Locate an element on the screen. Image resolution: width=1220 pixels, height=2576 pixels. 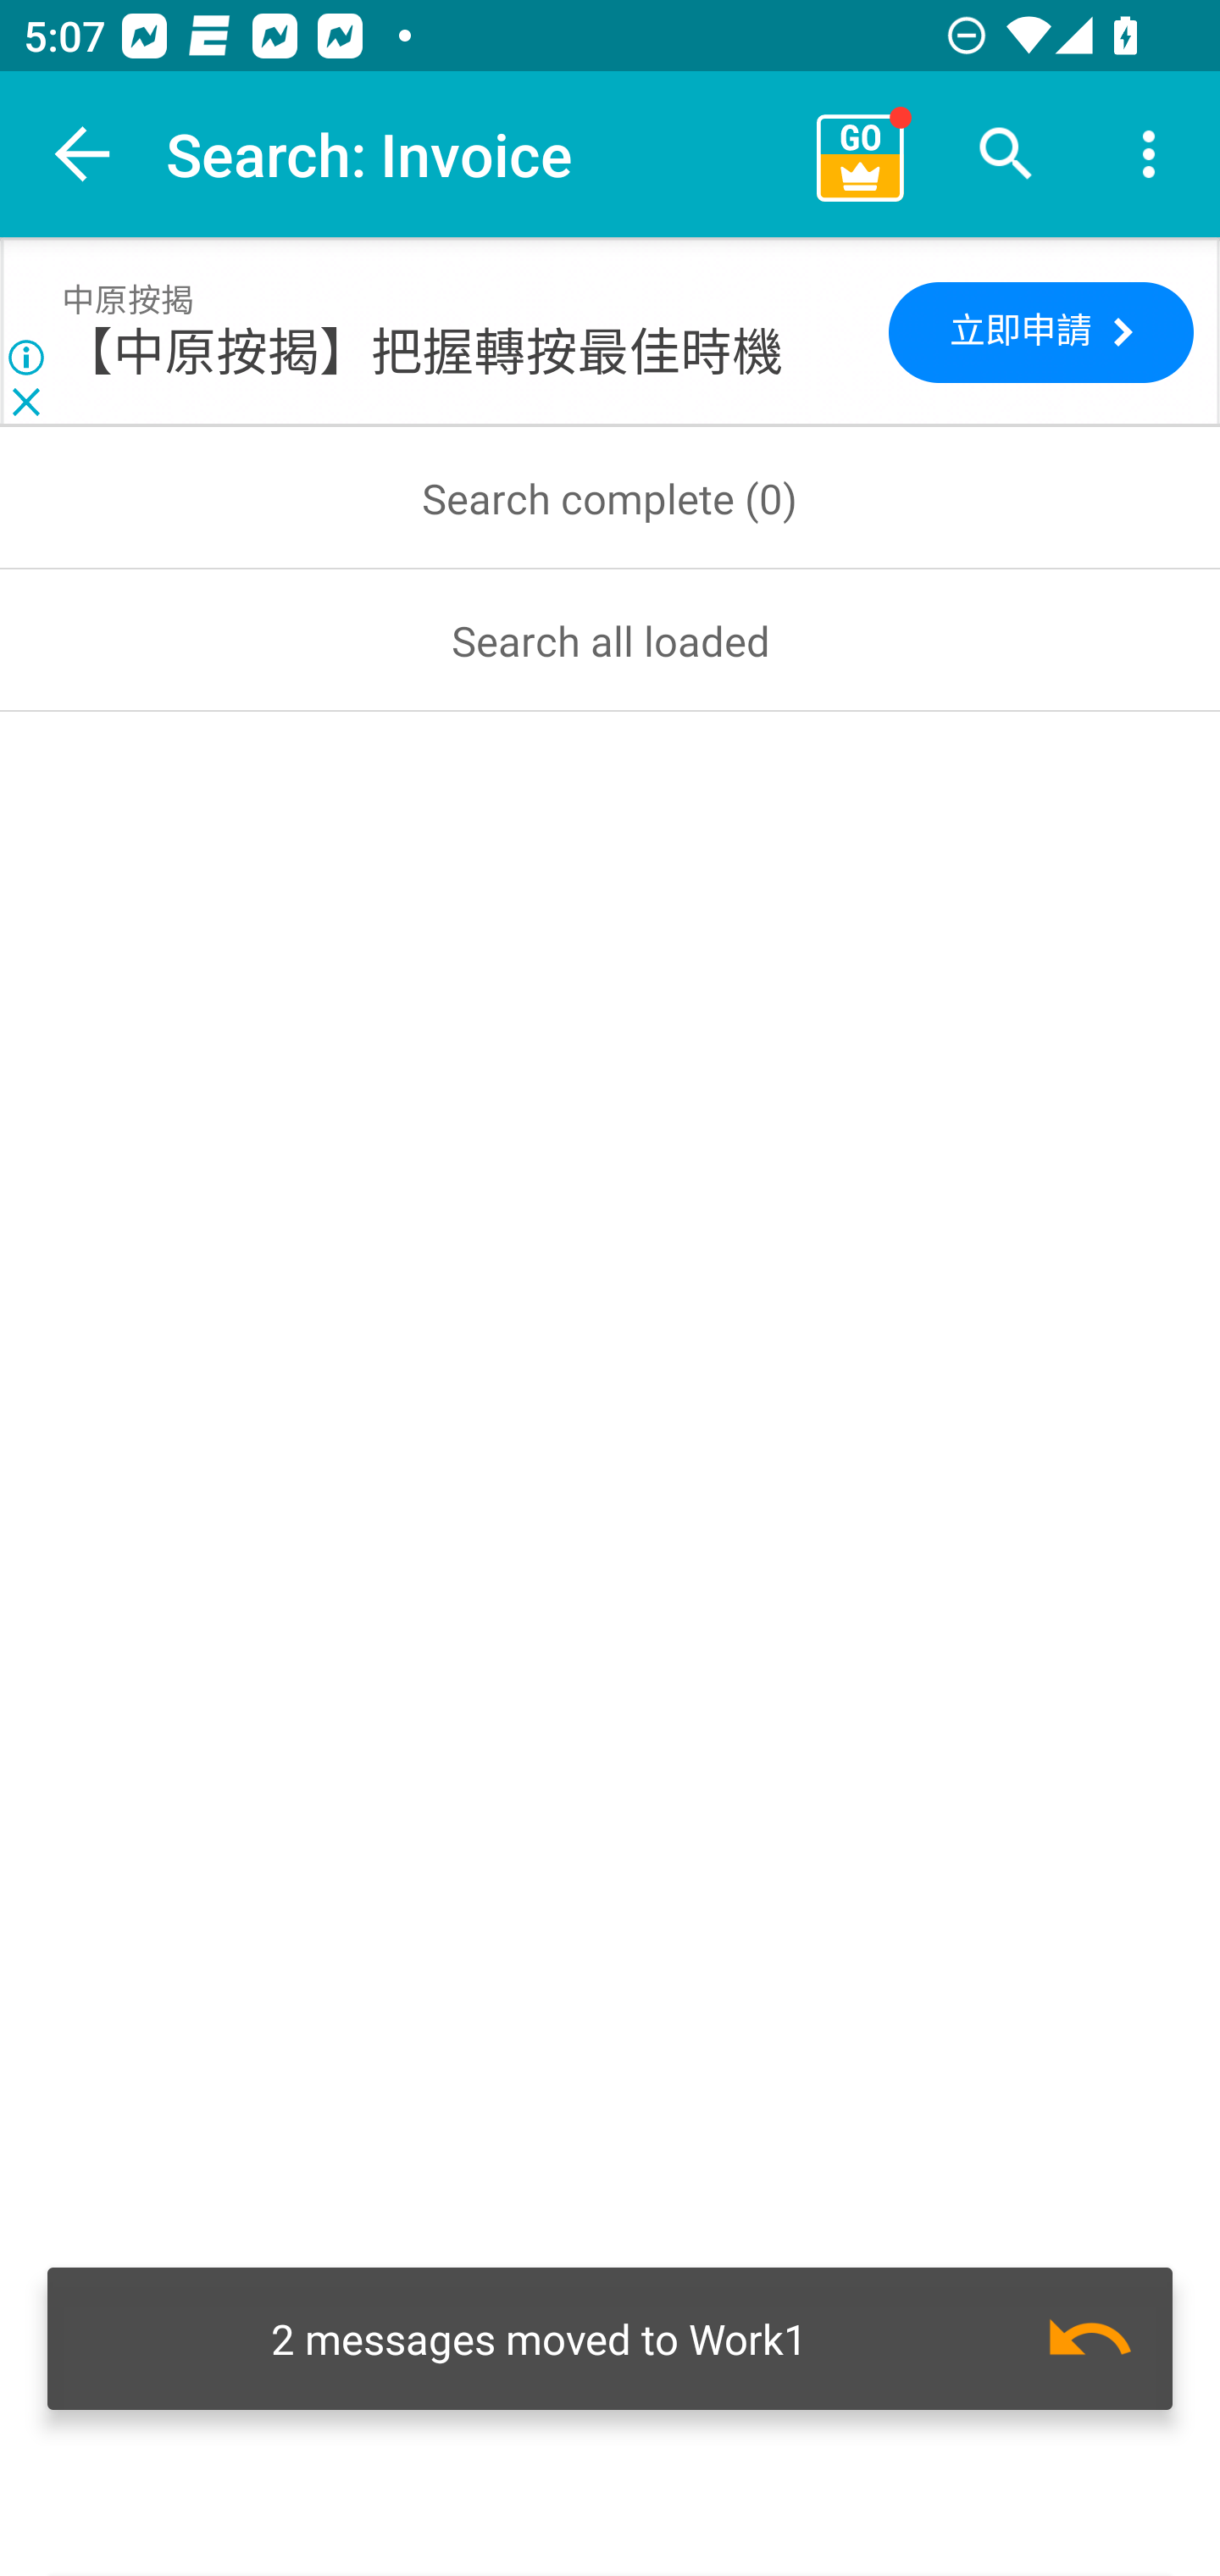
Search complete (0) is located at coordinates (610, 498).